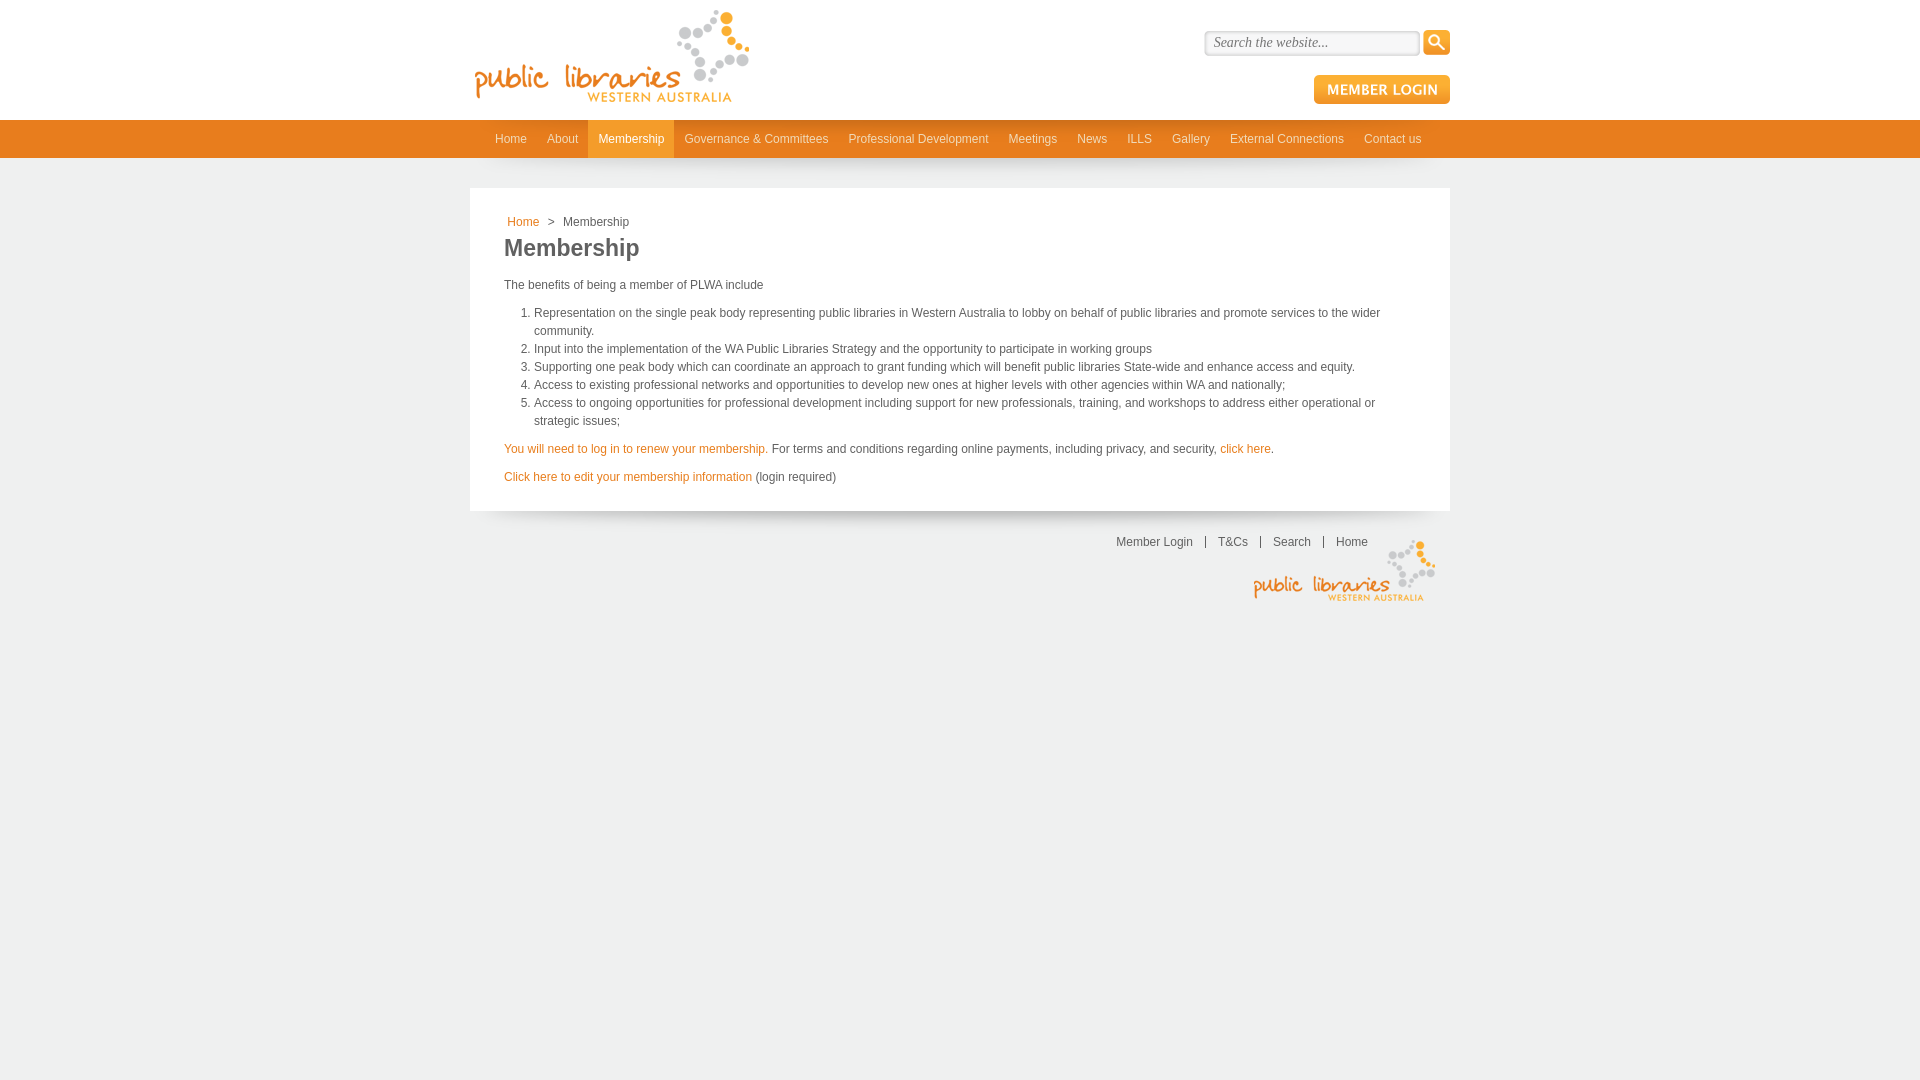 This screenshot has width=1920, height=1080. Describe the element at coordinates (1246, 449) in the screenshot. I see `click here` at that location.